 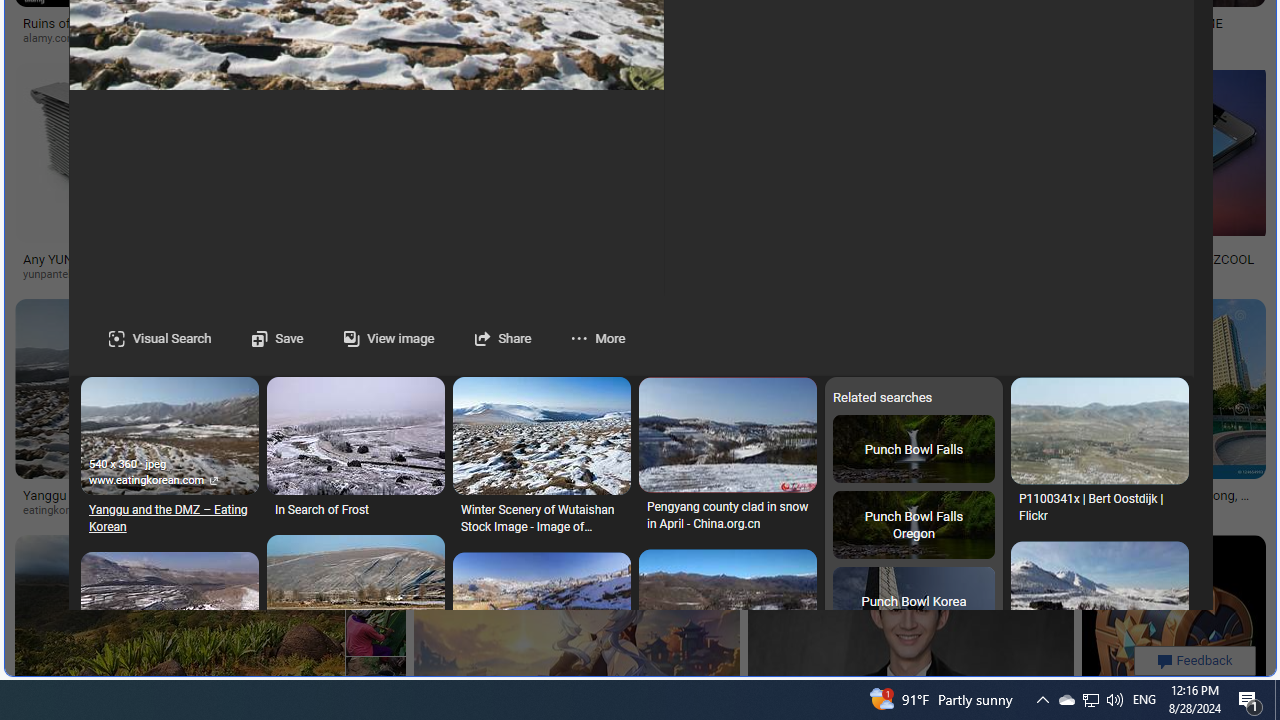 I want to click on GYUINGmarpple.shopSave, so click(x=908, y=412).